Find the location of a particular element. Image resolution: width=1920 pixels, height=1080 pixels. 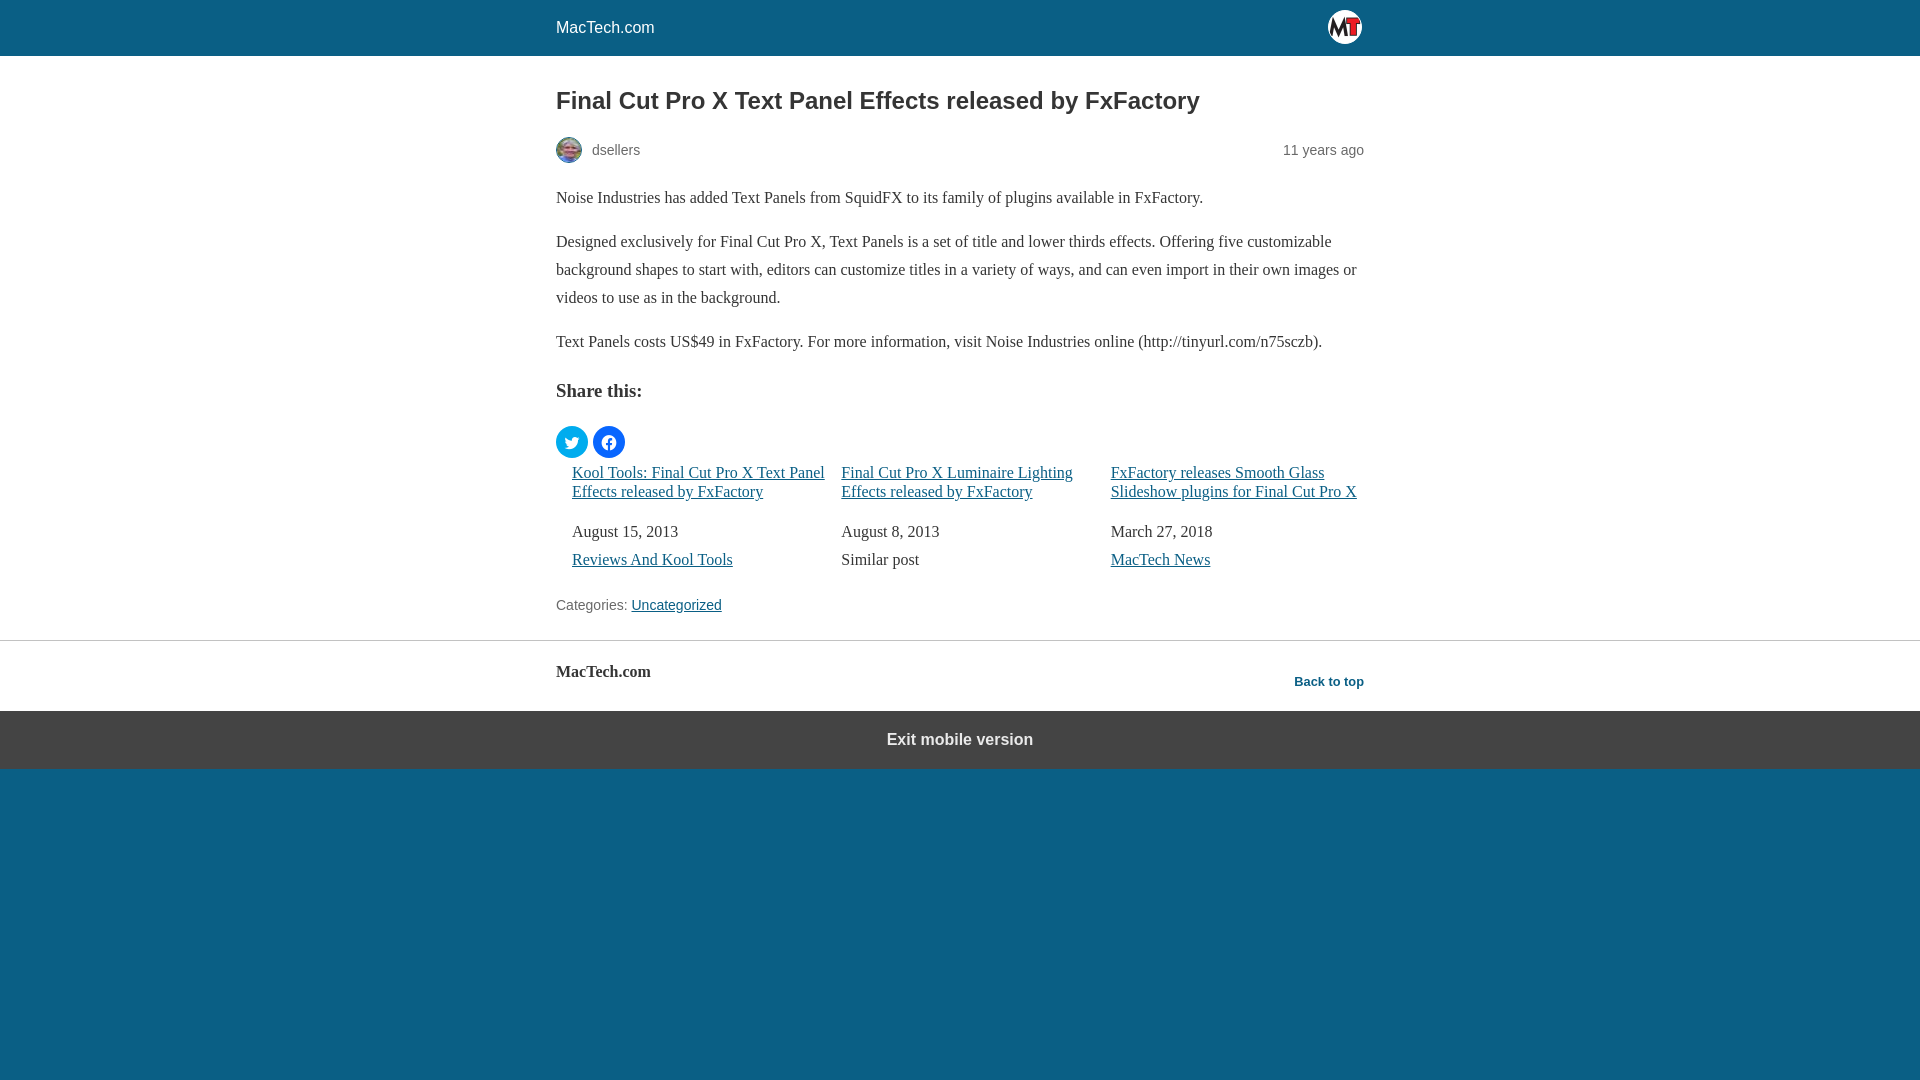

Uncategorized is located at coordinates (676, 605).